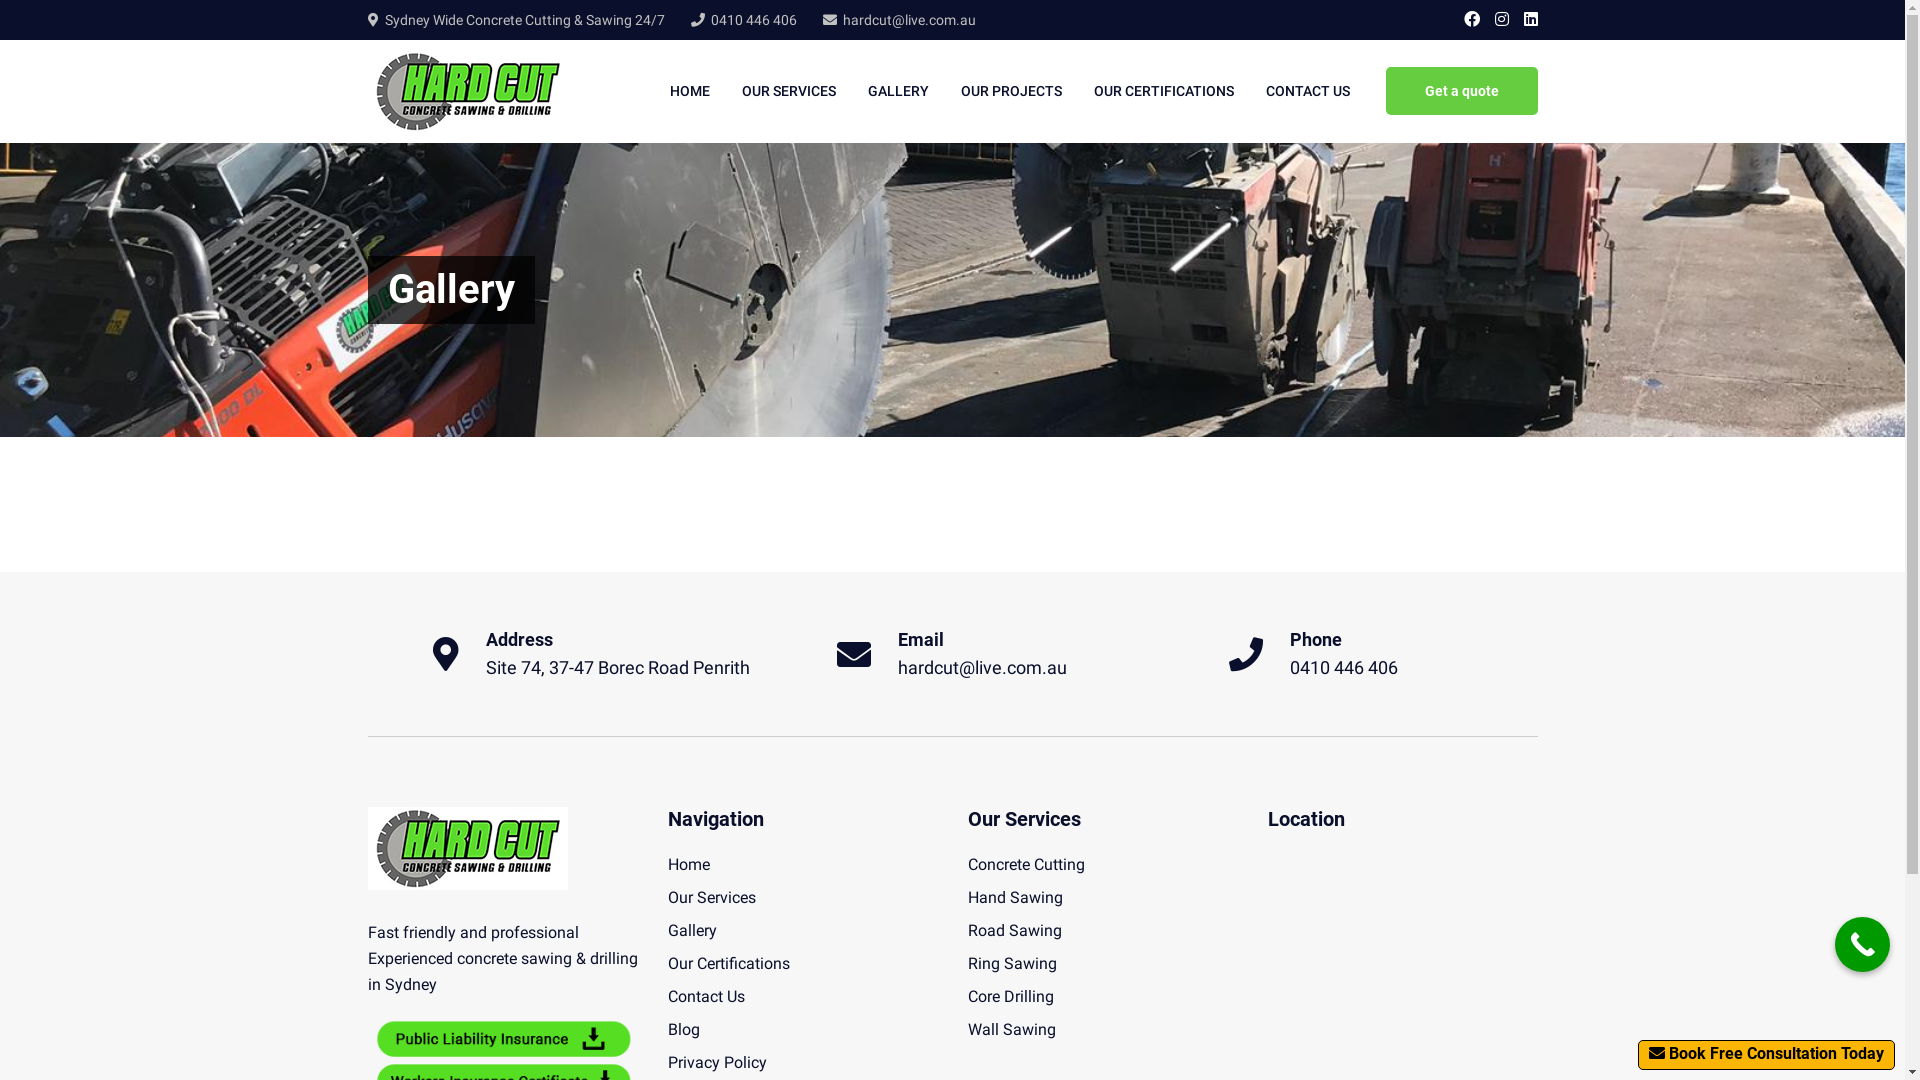  I want to click on Core Drilling, so click(1011, 996).